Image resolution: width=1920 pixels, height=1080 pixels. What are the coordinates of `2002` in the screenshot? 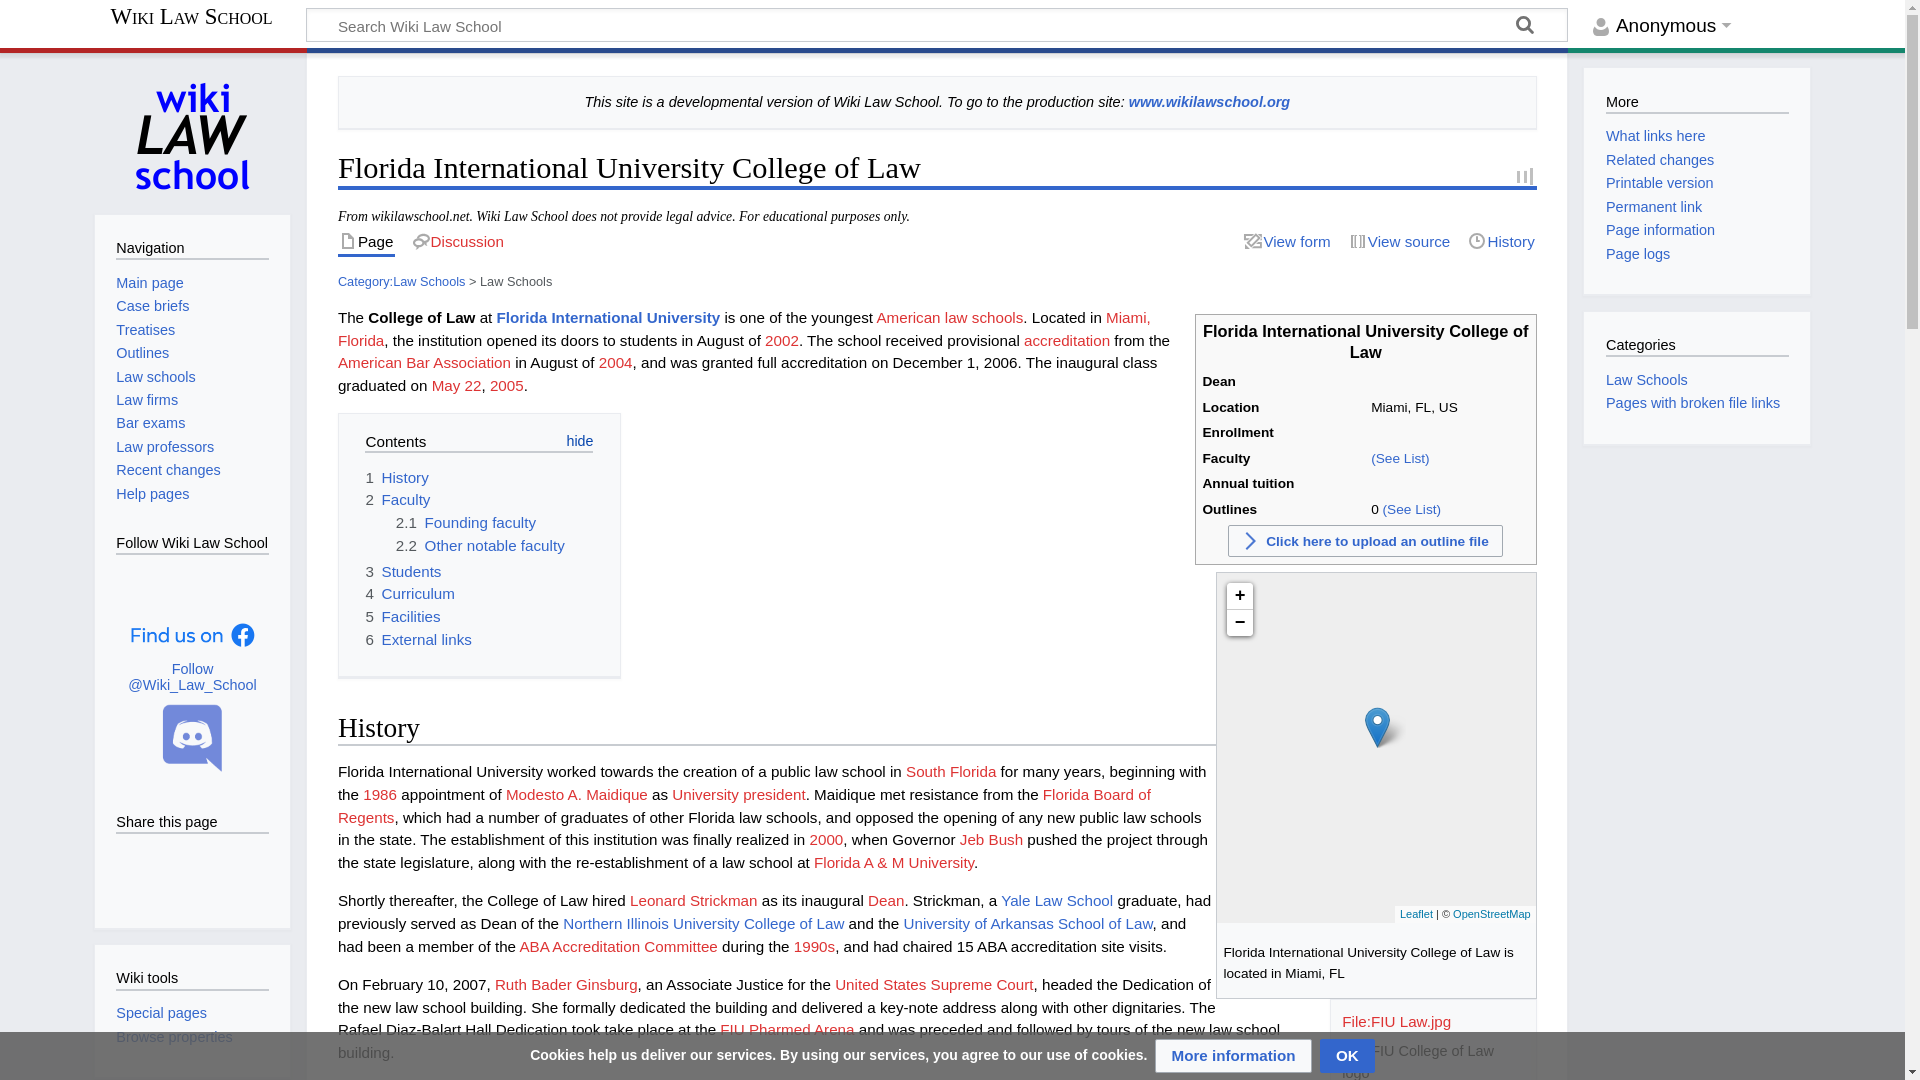 It's located at (781, 340).